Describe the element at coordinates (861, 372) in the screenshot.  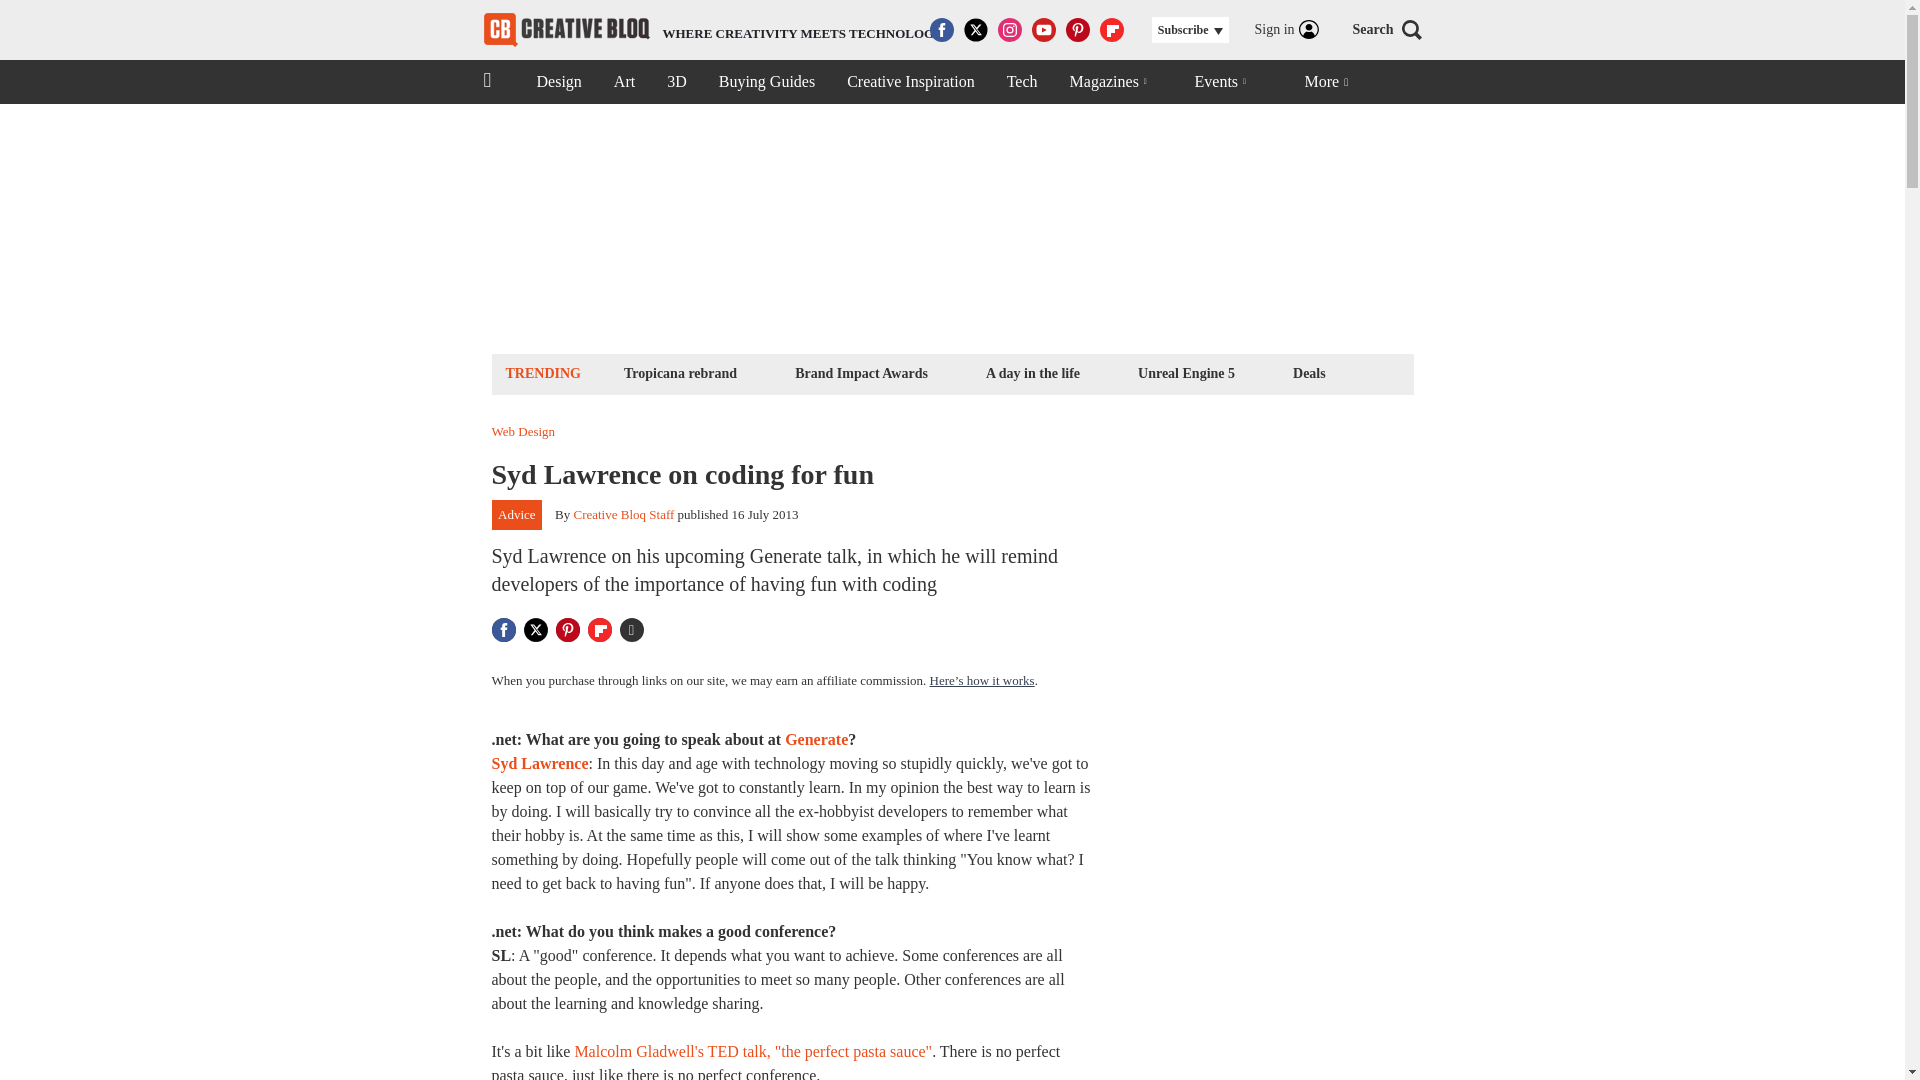
I see `Brand Impact Awards` at that location.